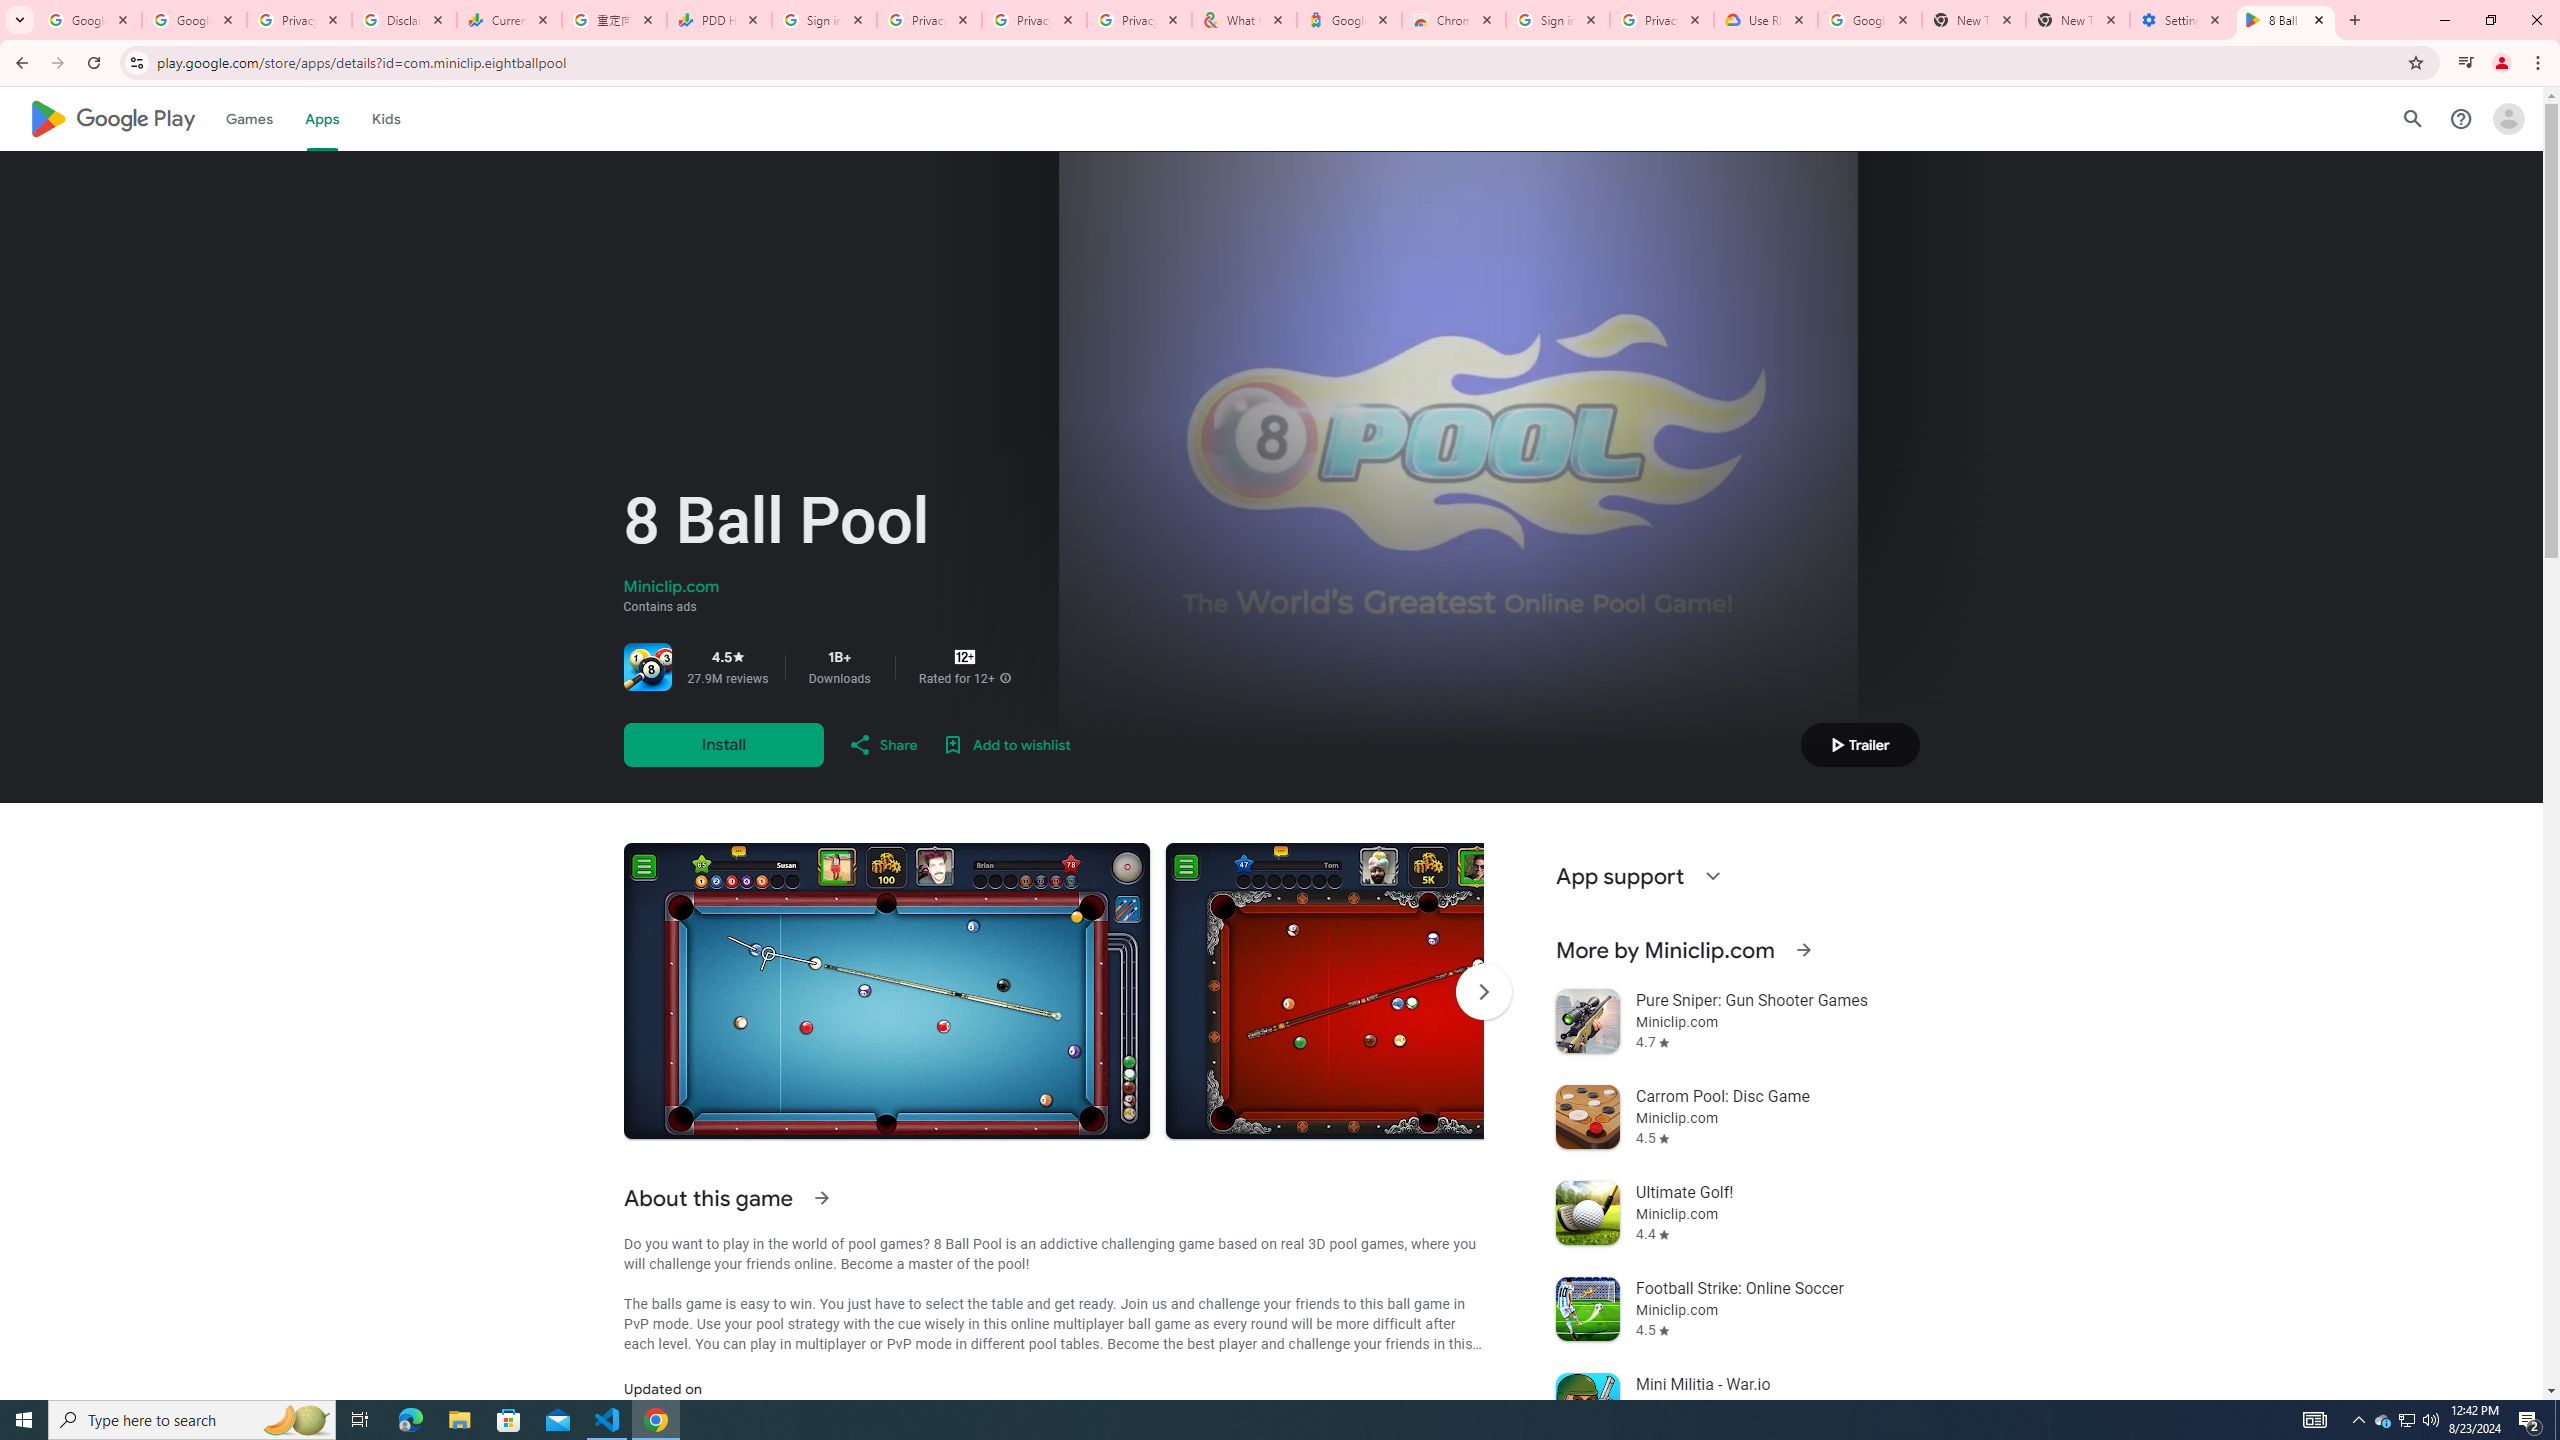 This screenshot has height=1440, width=2560. I want to click on Install, so click(723, 744).